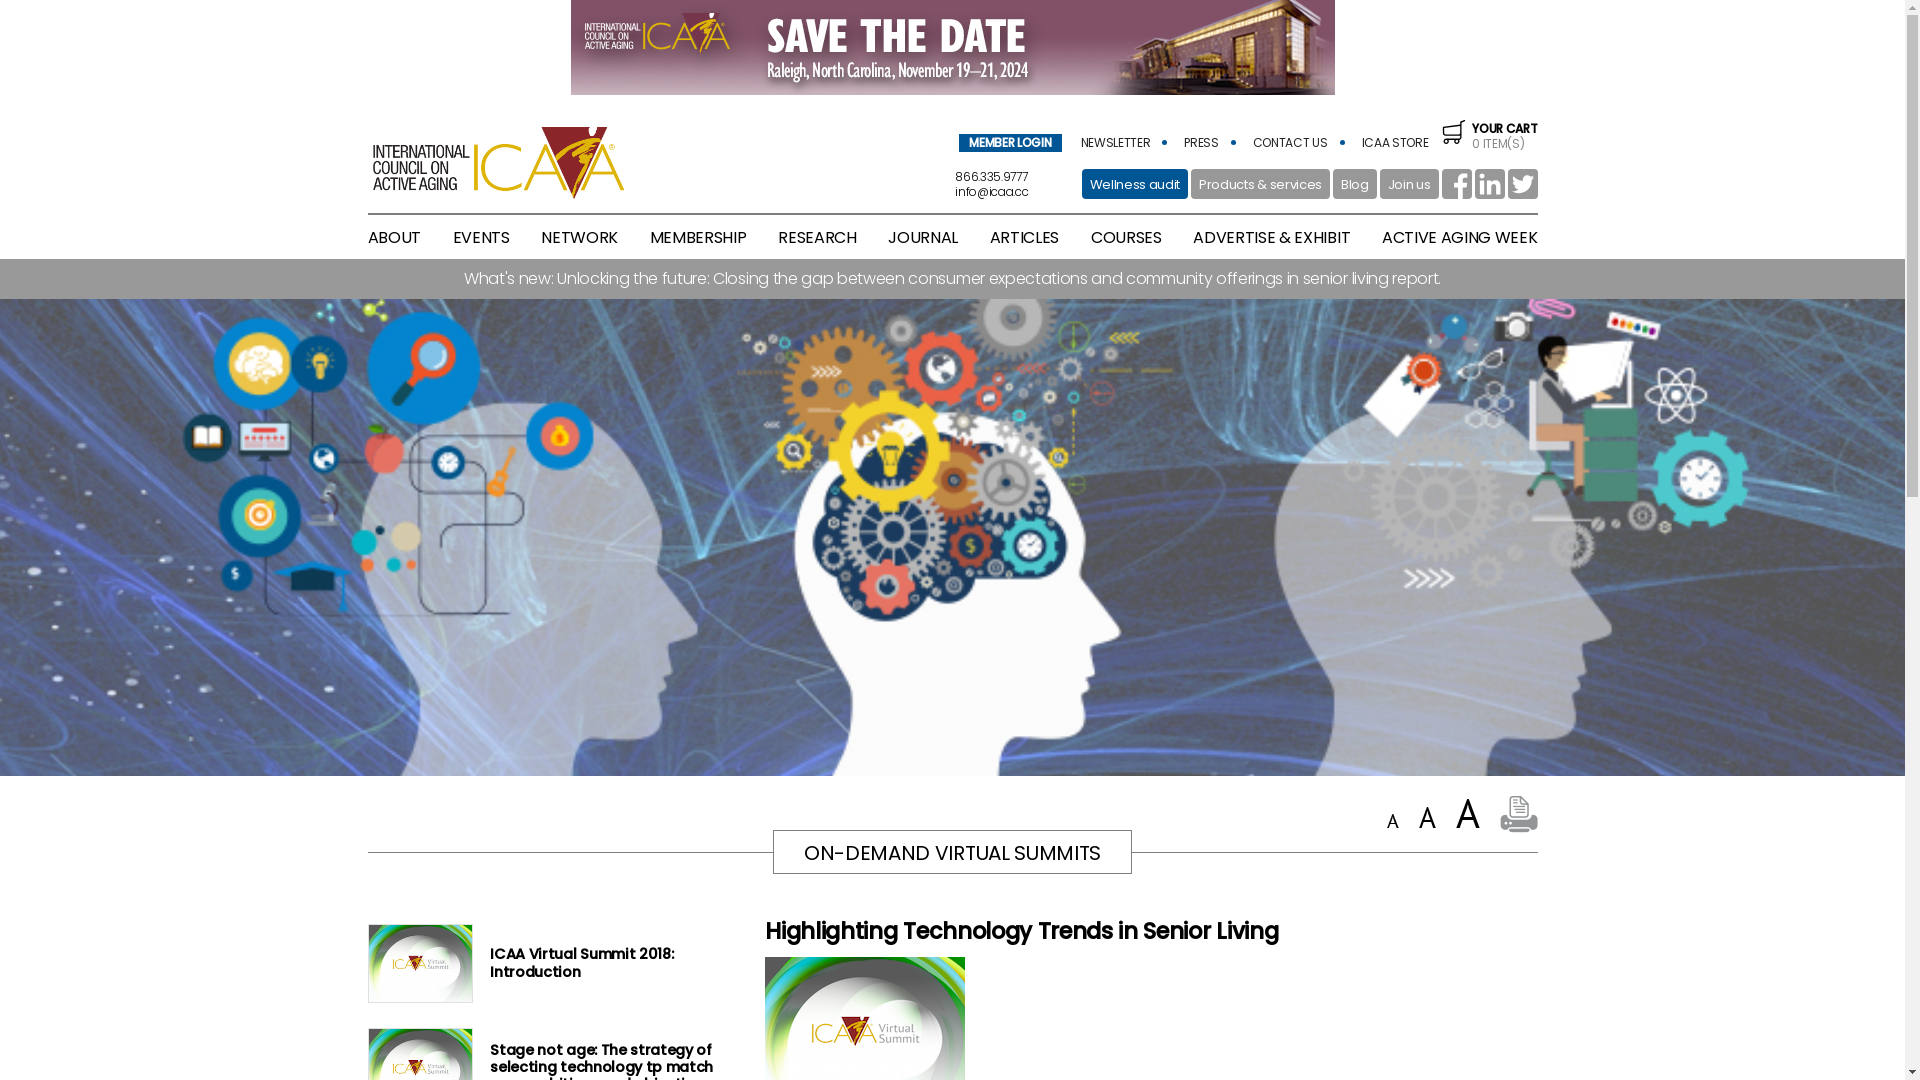  Describe the element at coordinates (1024, 238) in the screenshot. I see `ARTICLES` at that location.